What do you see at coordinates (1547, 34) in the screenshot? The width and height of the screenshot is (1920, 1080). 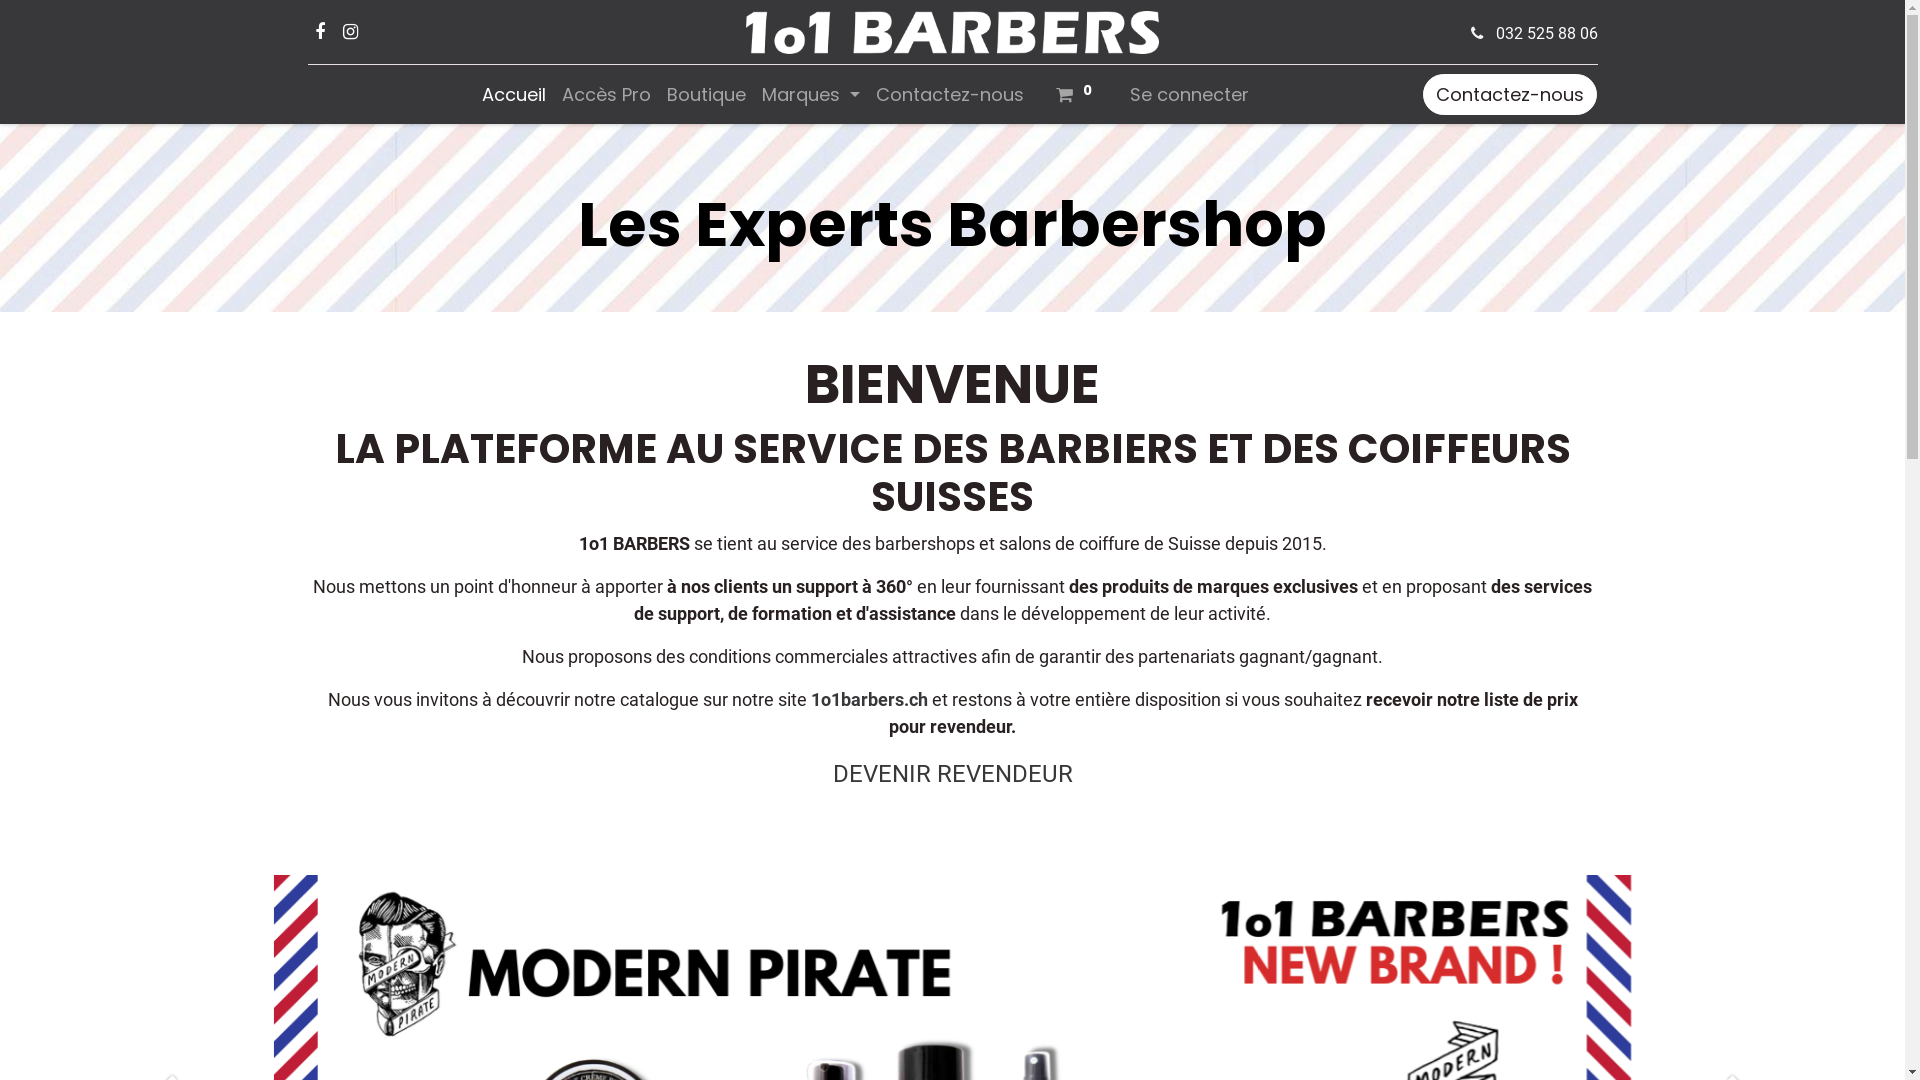 I see `032 525 88 06` at bounding box center [1547, 34].